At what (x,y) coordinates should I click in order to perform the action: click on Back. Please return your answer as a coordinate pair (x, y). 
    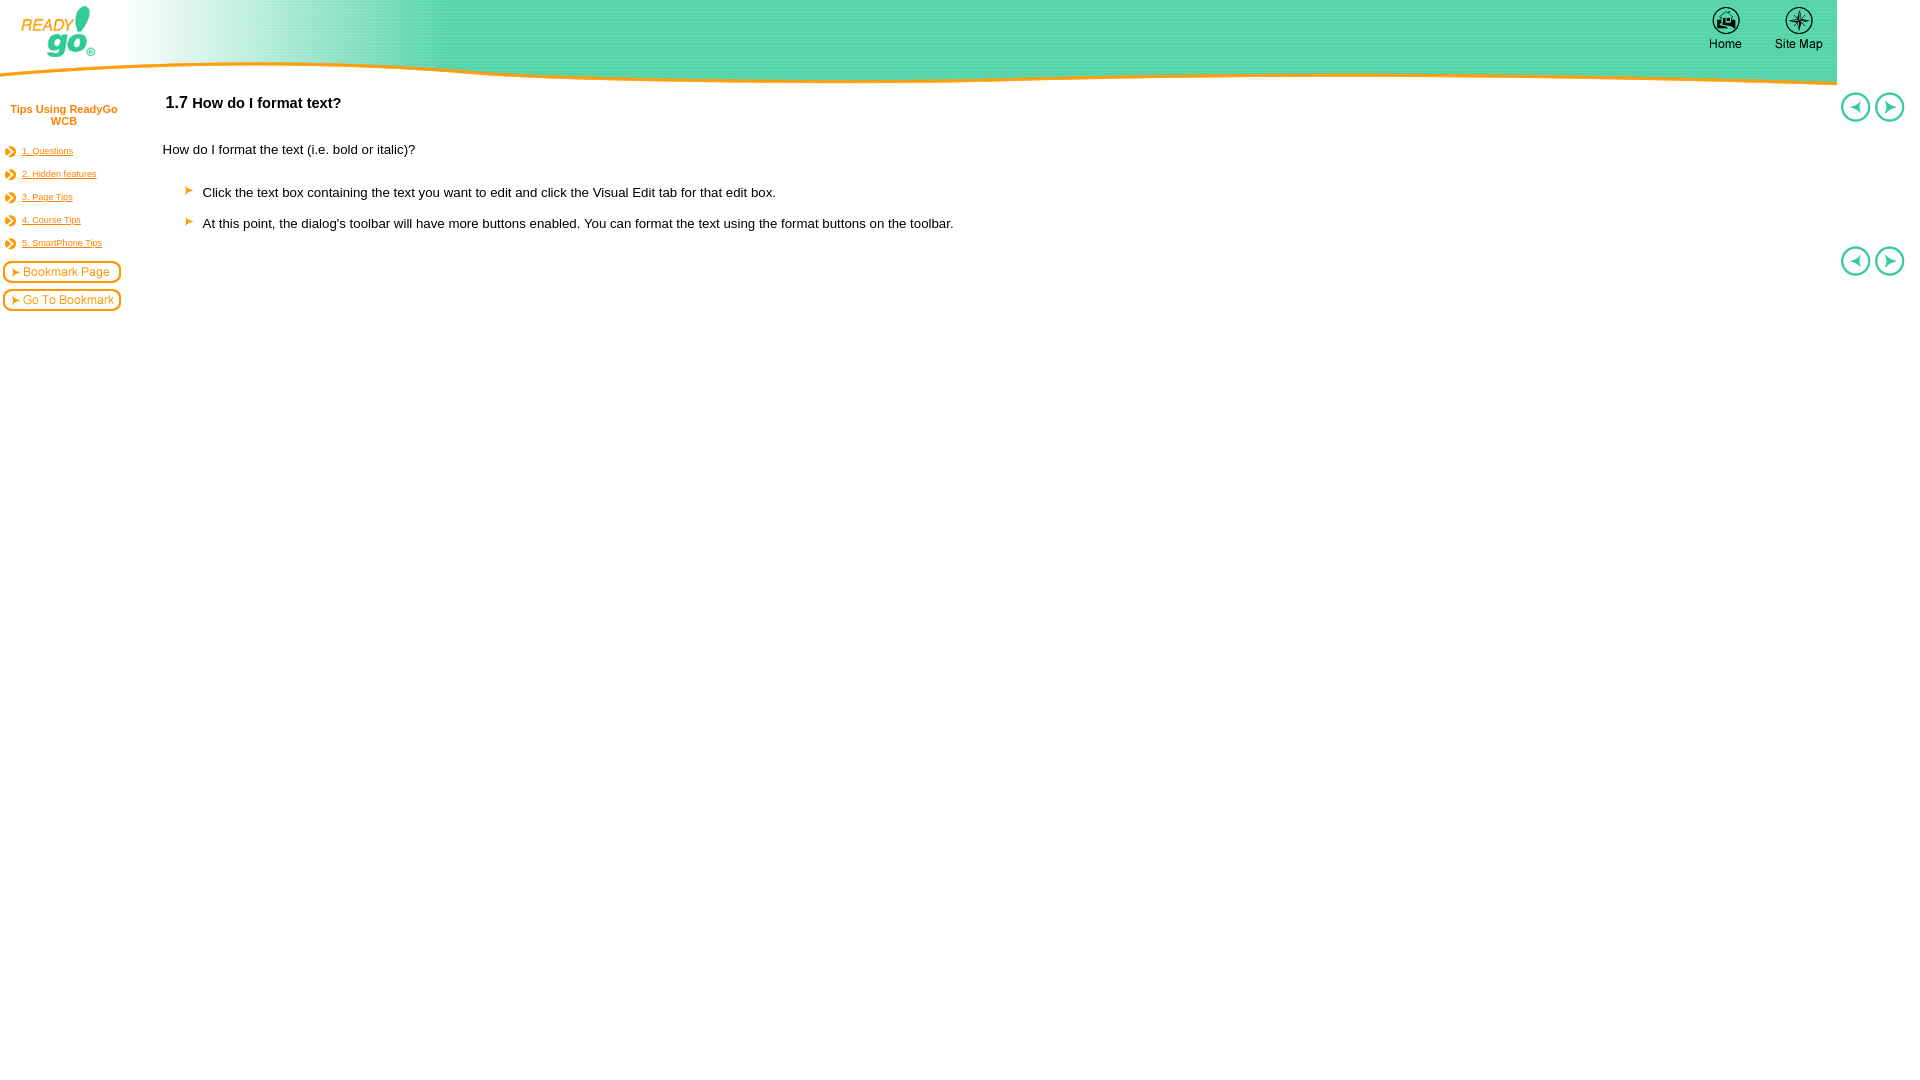
    Looking at the image, I should click on (1798, 26).